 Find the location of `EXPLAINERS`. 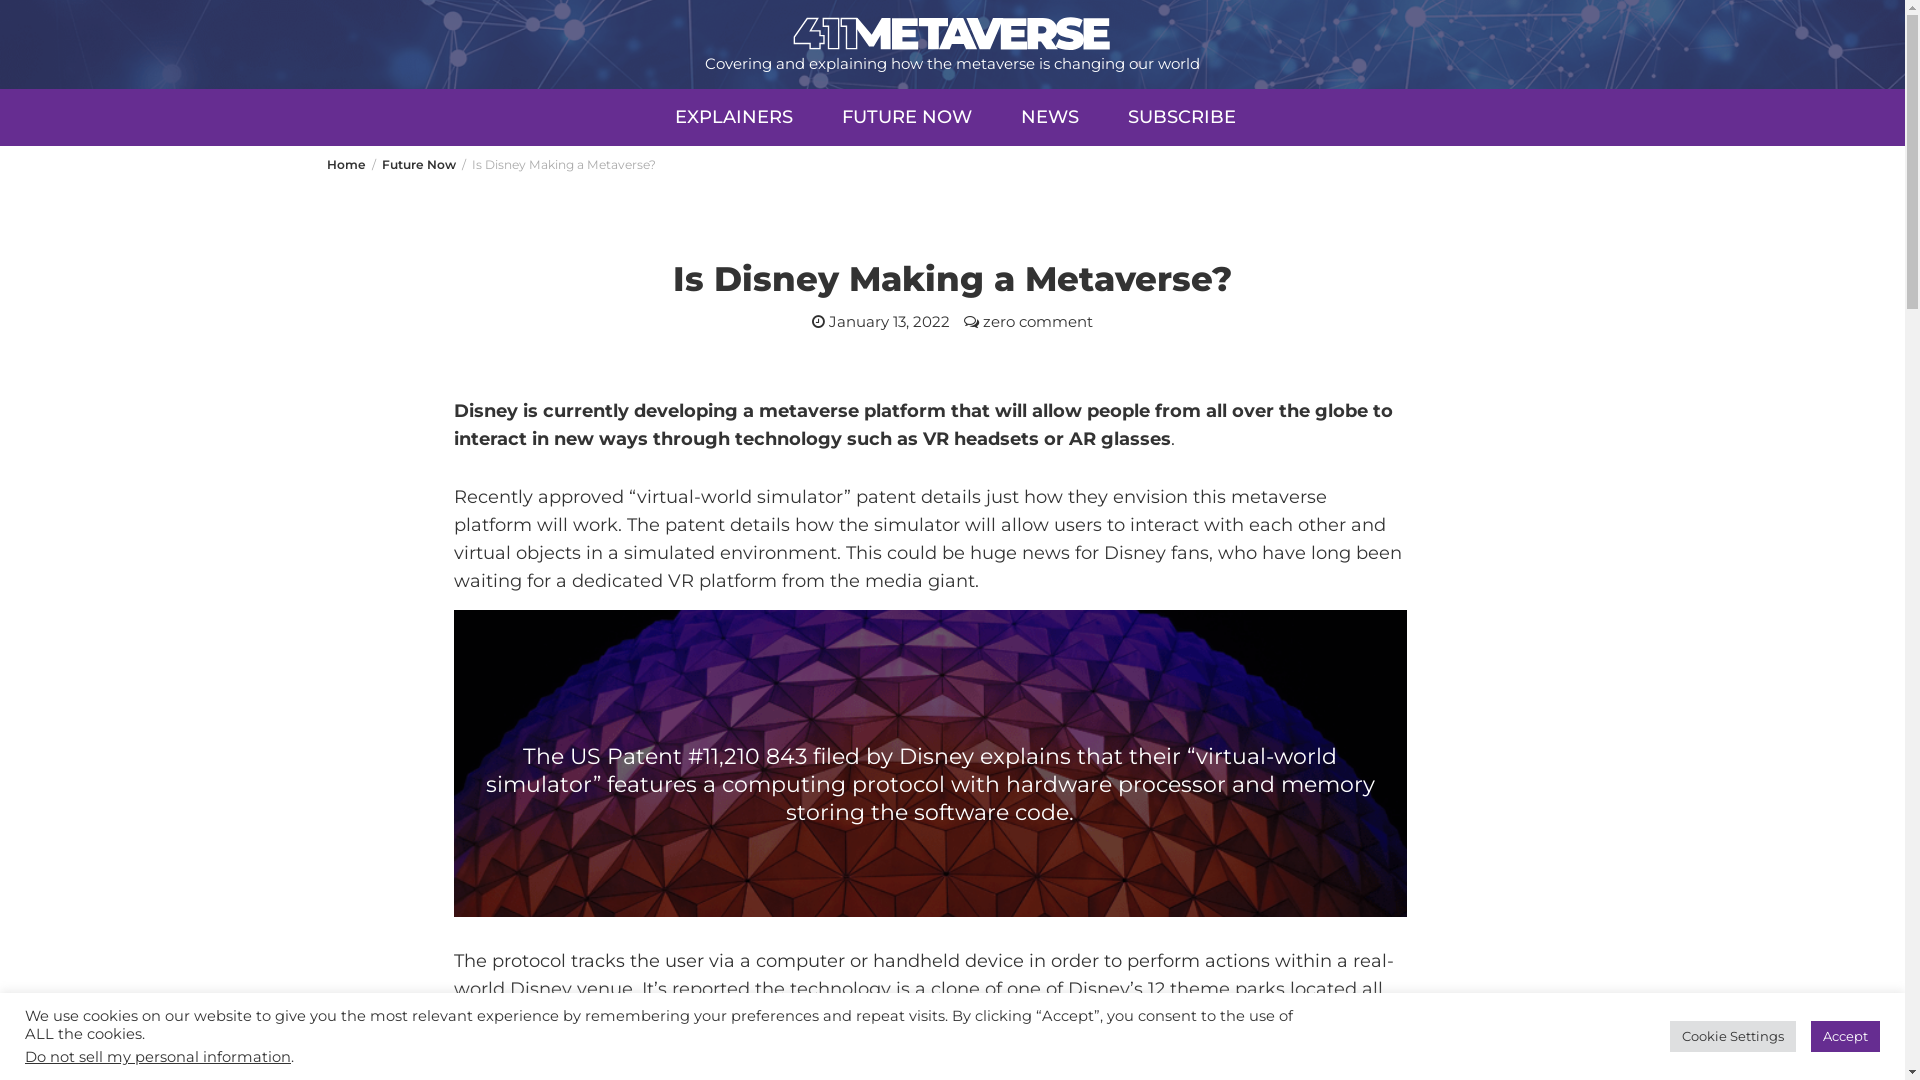

EXPLAINERS is located at coordinates (733, 118).